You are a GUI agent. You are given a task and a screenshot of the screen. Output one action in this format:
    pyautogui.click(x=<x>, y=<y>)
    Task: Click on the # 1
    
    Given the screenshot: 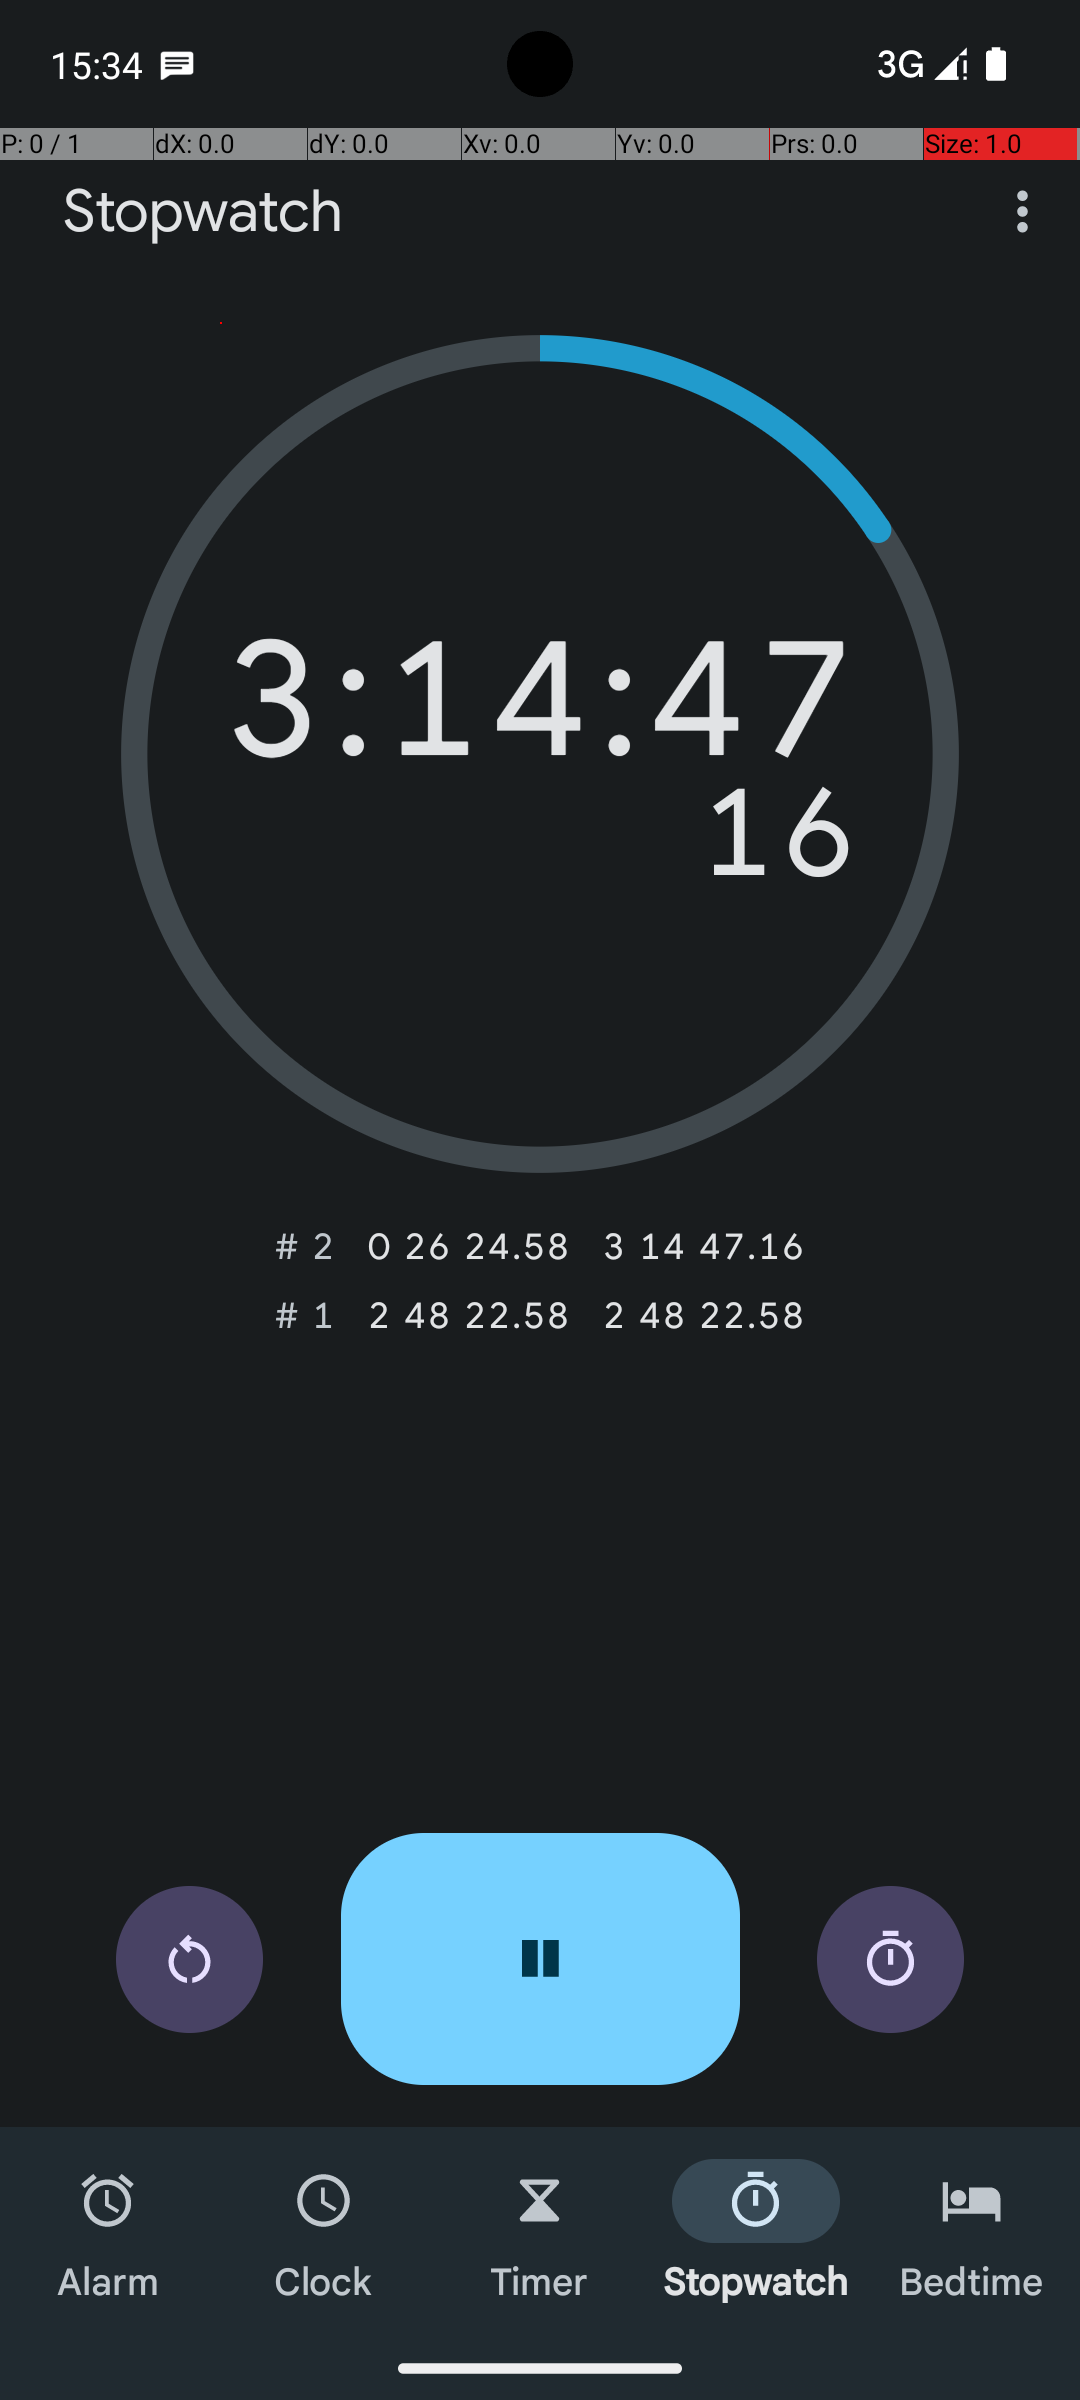 What is the action you would take?
    pyautogui.click(x=305, y=1315)
    